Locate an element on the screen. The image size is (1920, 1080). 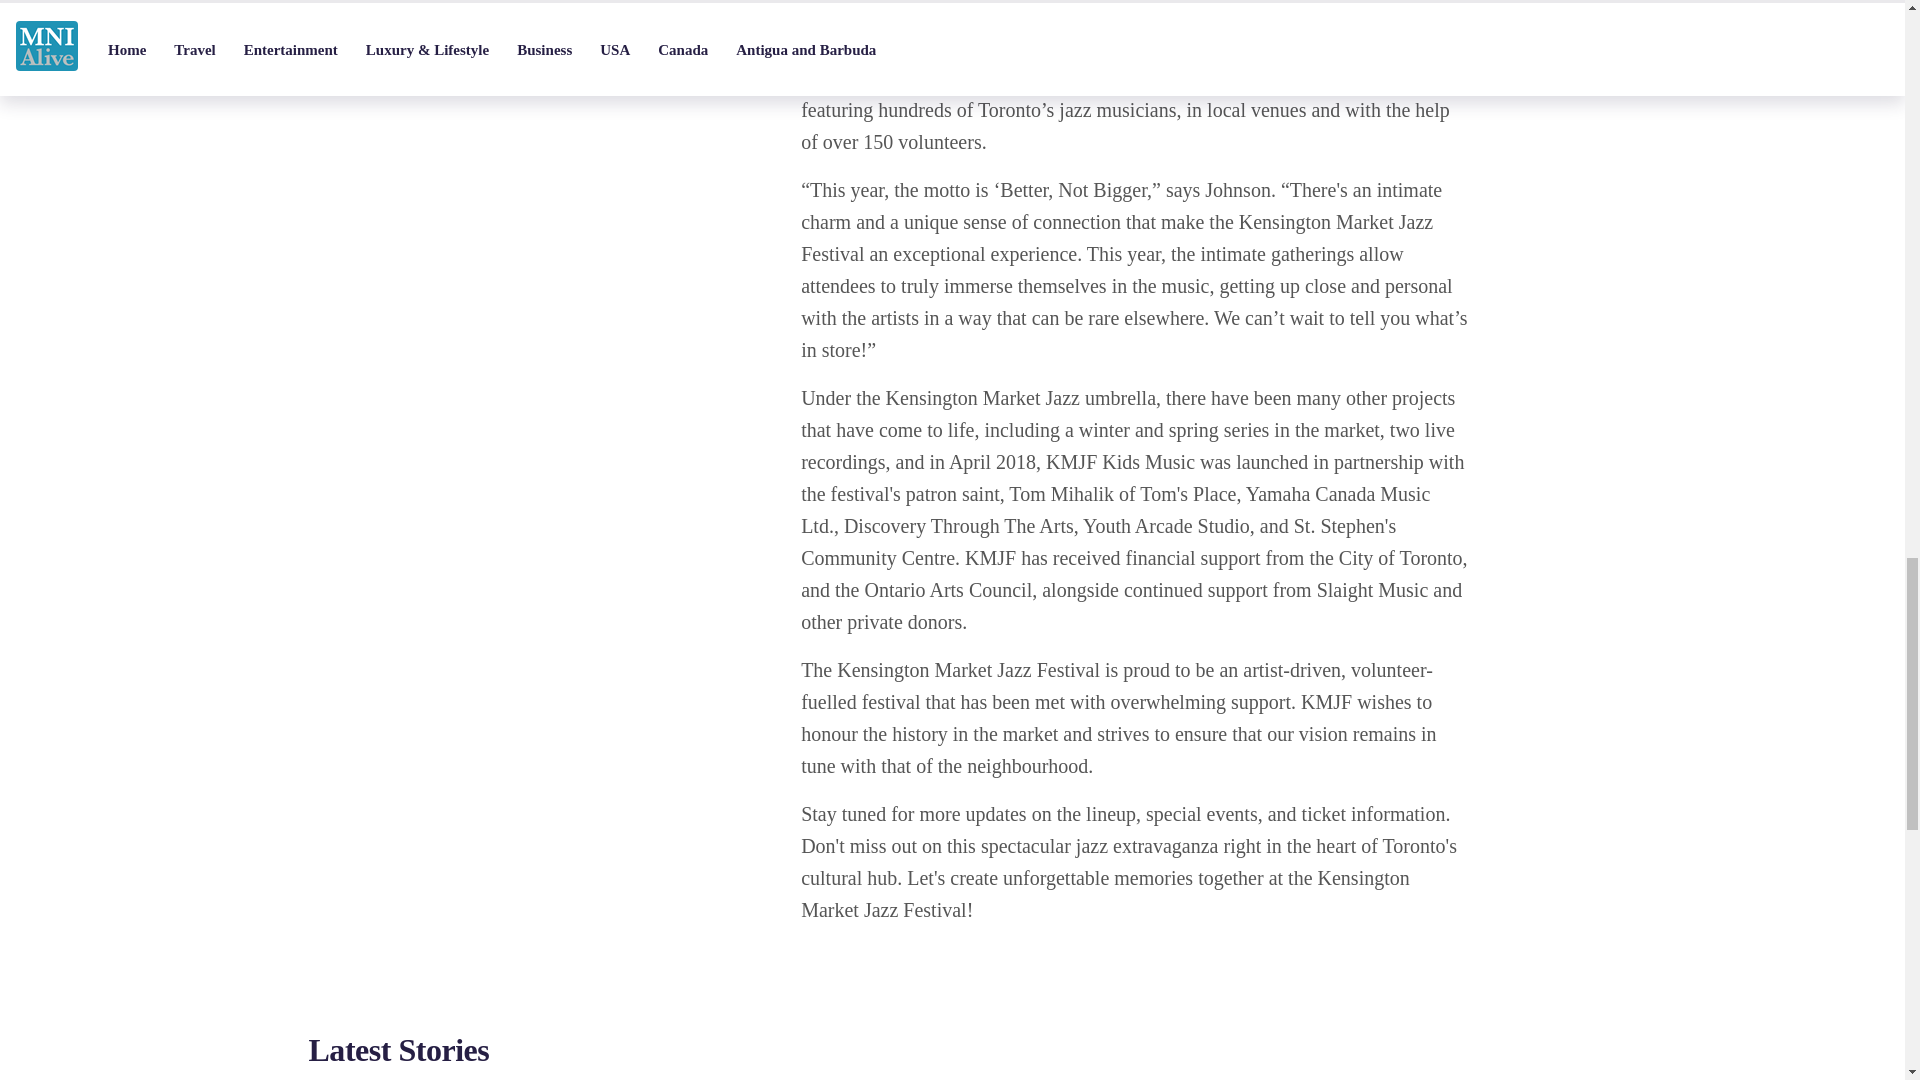
Share on WhatsApp is located at coordinates (560, 37).